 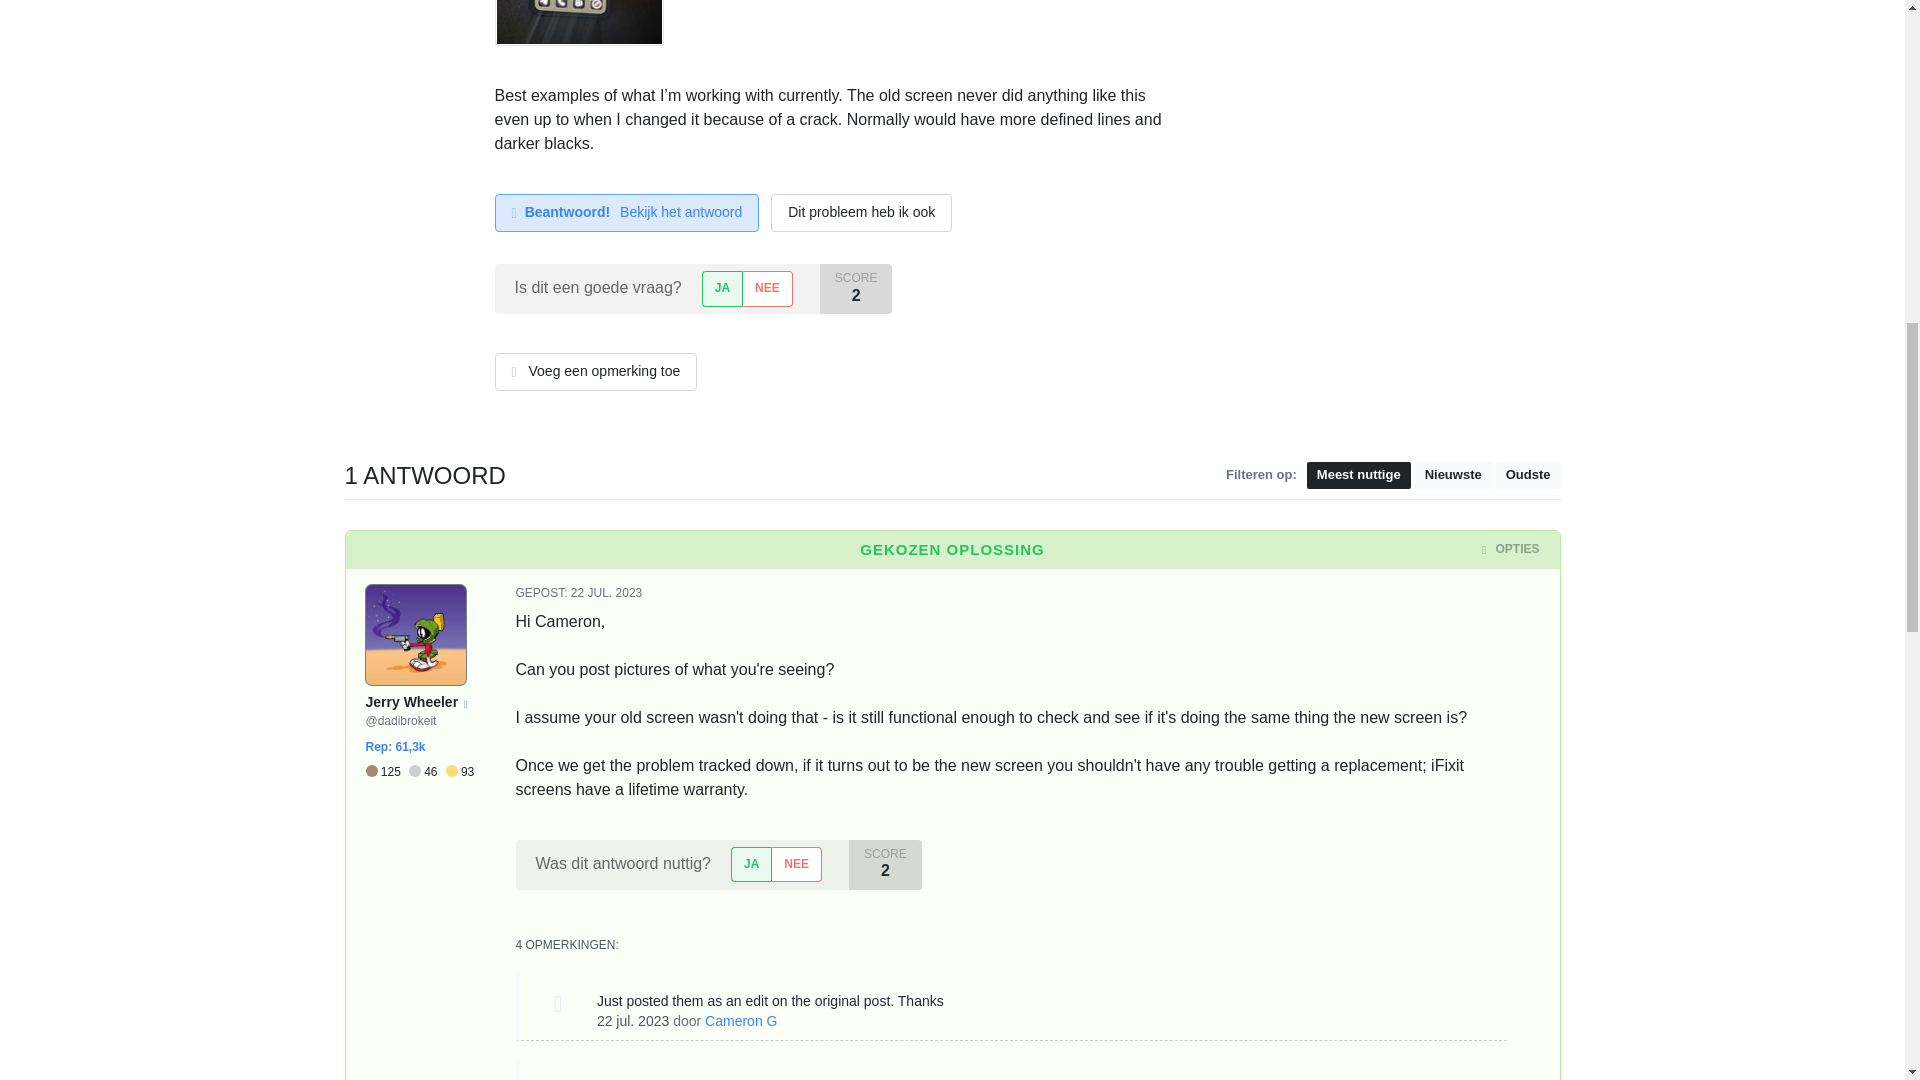 I want to click on Beantwoord! Bekijk het antwoord, so click(x=626, y=213).